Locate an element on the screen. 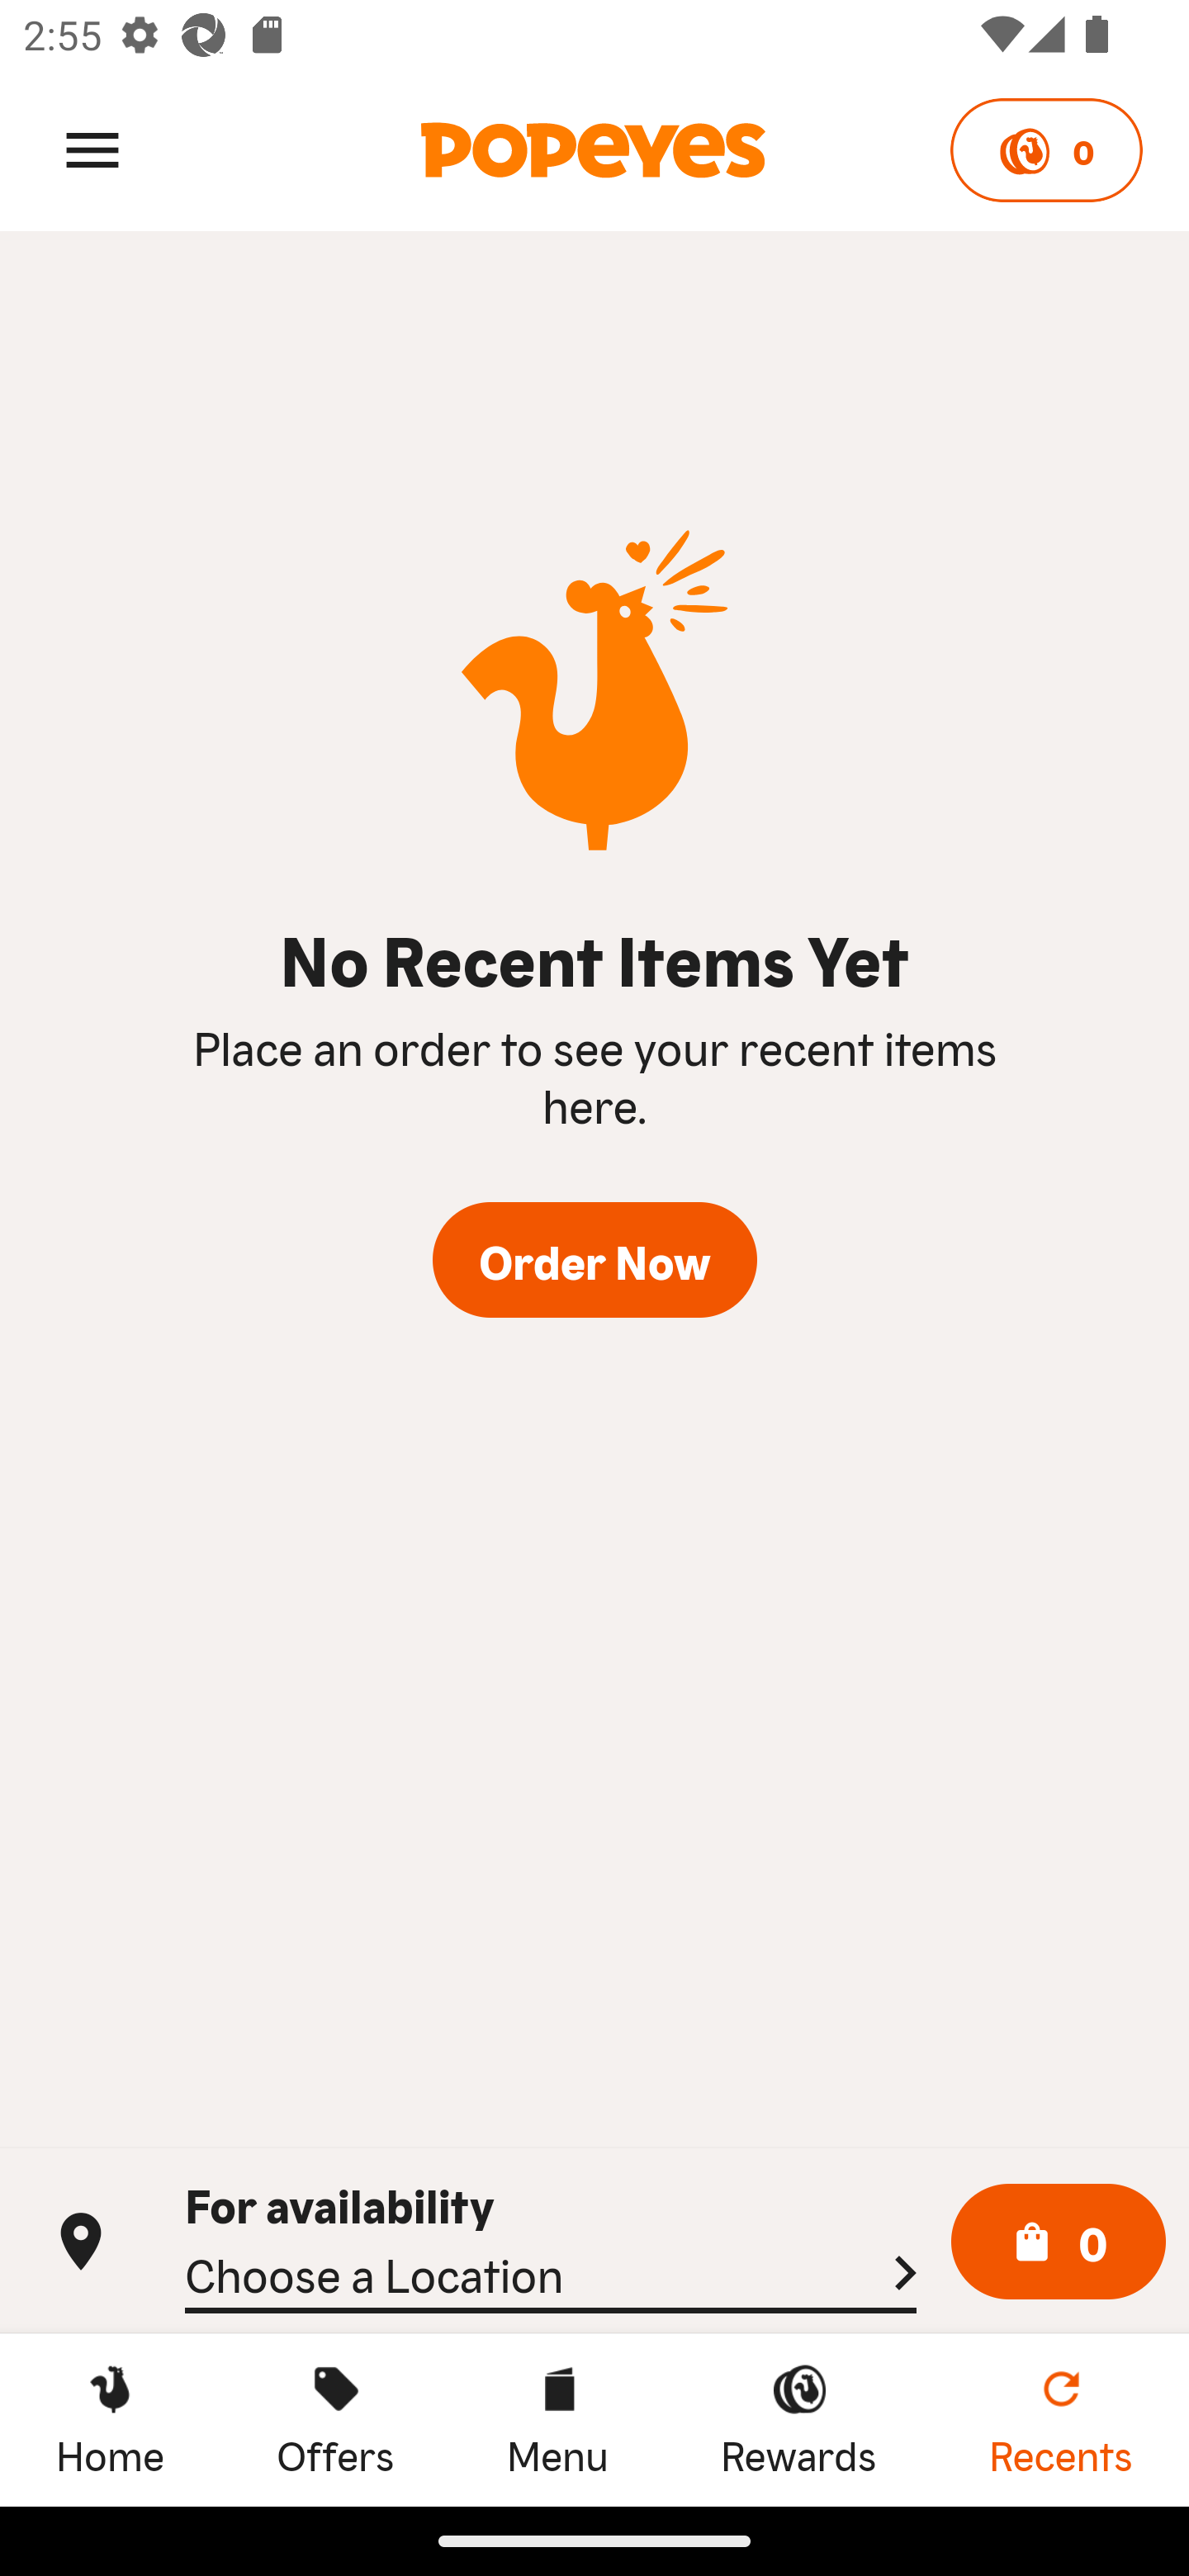  Home Home Home is located at coordinates (110, 2419).